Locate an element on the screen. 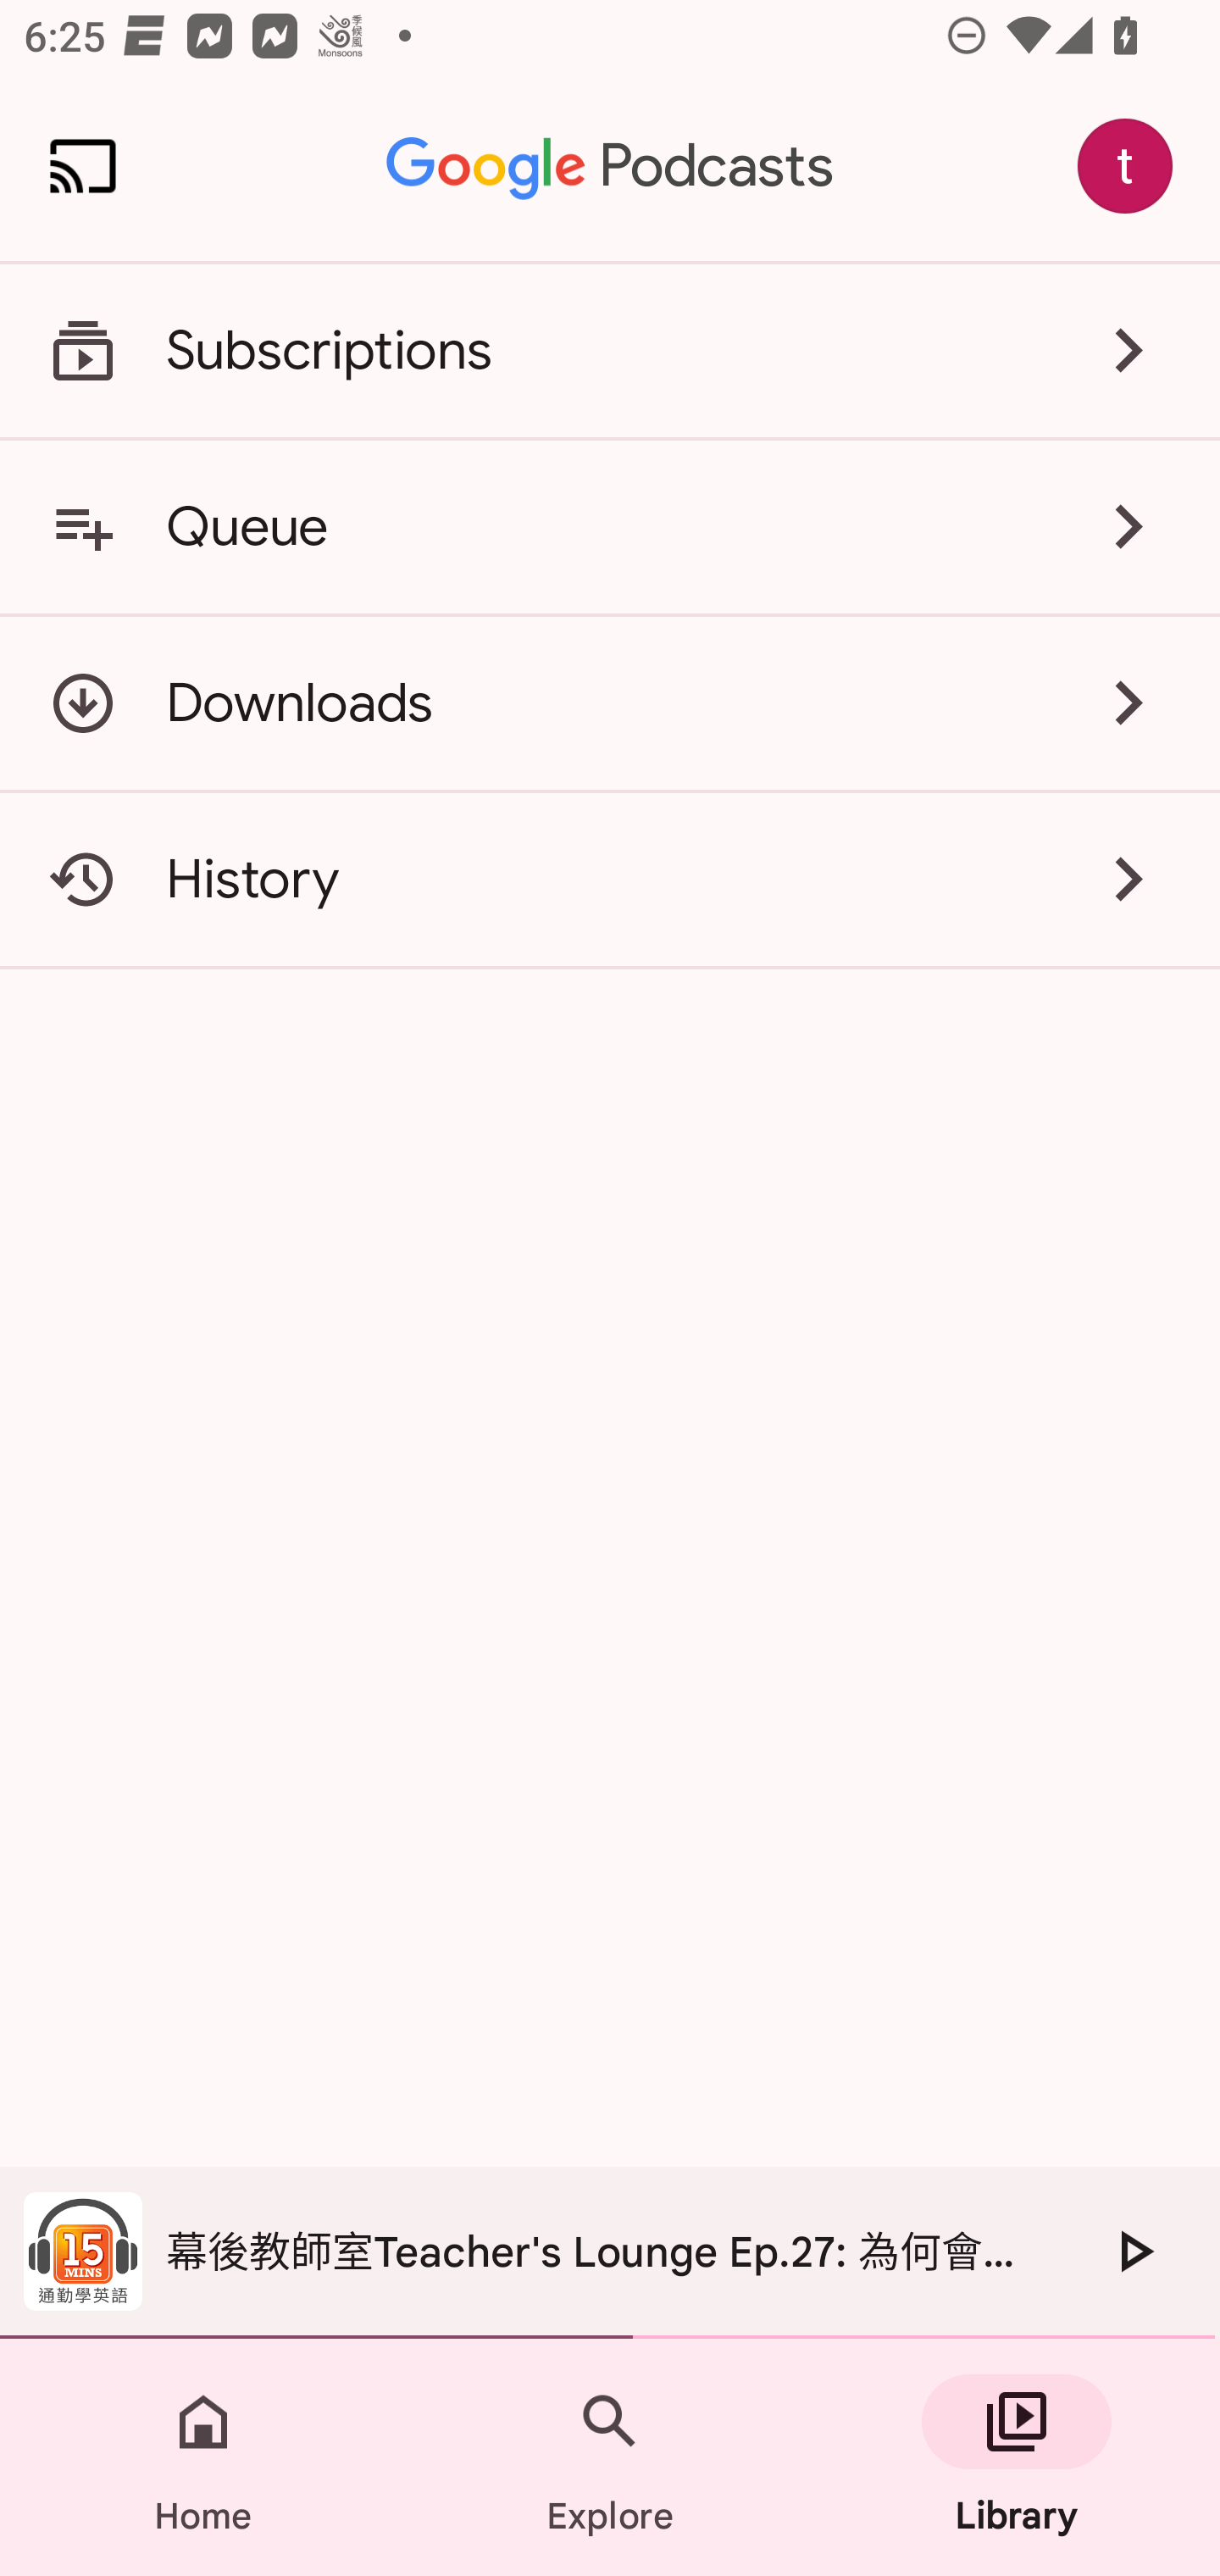 The height and width of the screenshot is (2576, 1220). Downloads is located at coordinates (610, 703).